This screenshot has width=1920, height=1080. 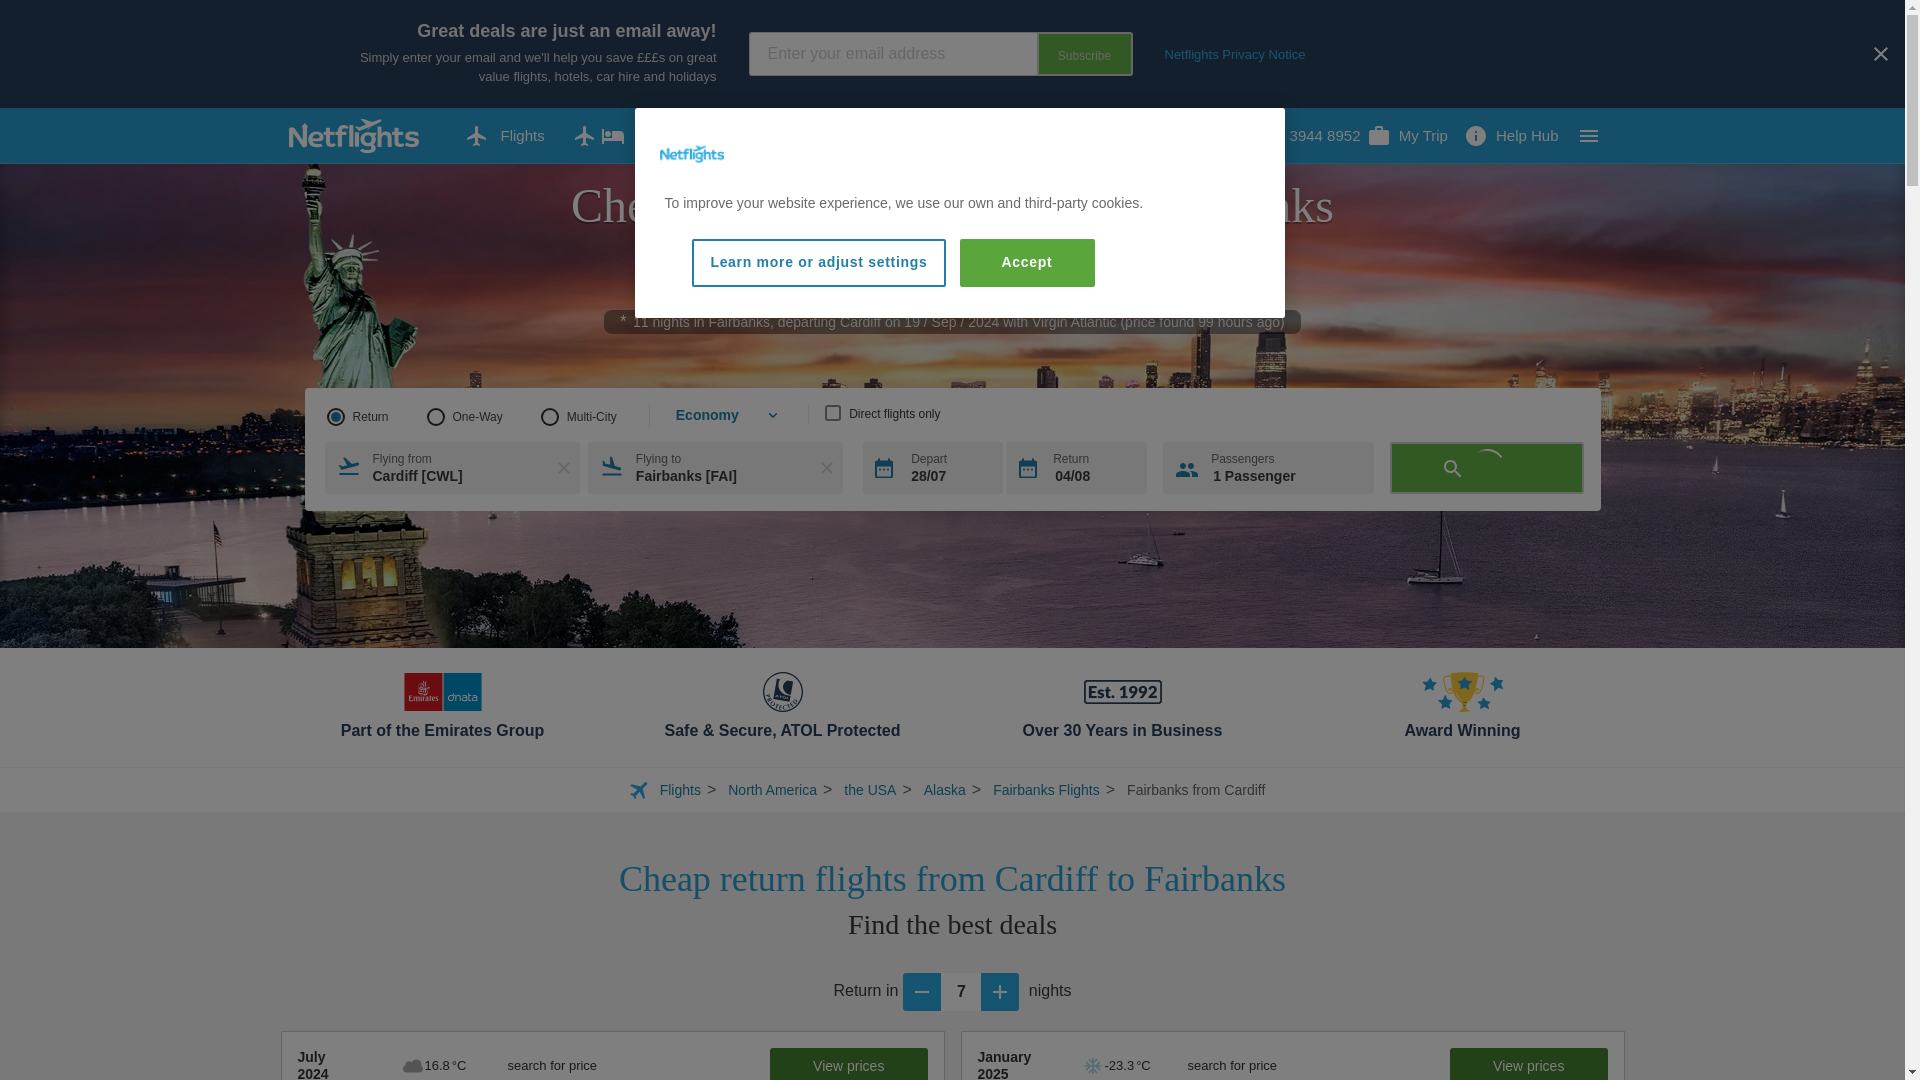 I want to click on Help Hub, so click(x=1510, y=136).